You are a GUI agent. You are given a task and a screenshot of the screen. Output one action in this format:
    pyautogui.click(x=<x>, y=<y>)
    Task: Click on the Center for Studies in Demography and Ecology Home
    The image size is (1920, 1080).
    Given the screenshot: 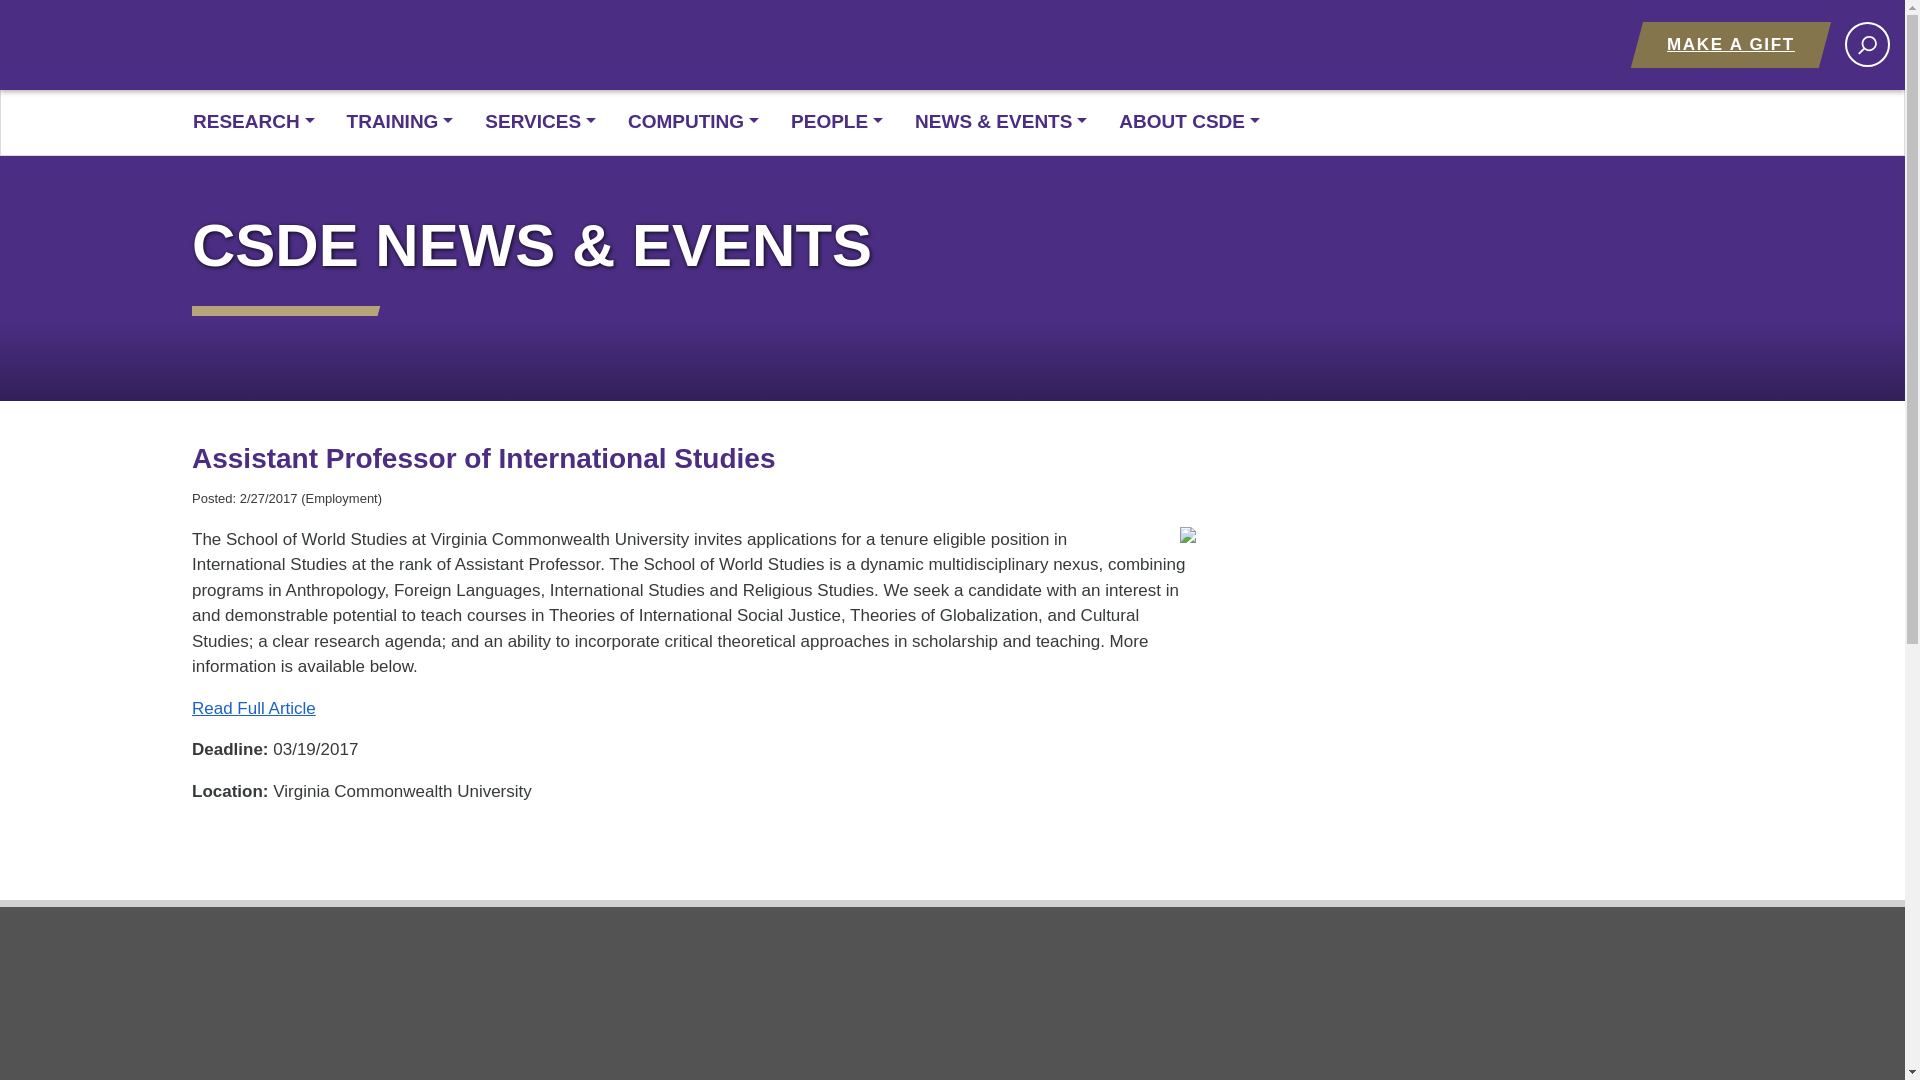 What is the action you would take?
    pyautogui.click(x=656, y=62)
    